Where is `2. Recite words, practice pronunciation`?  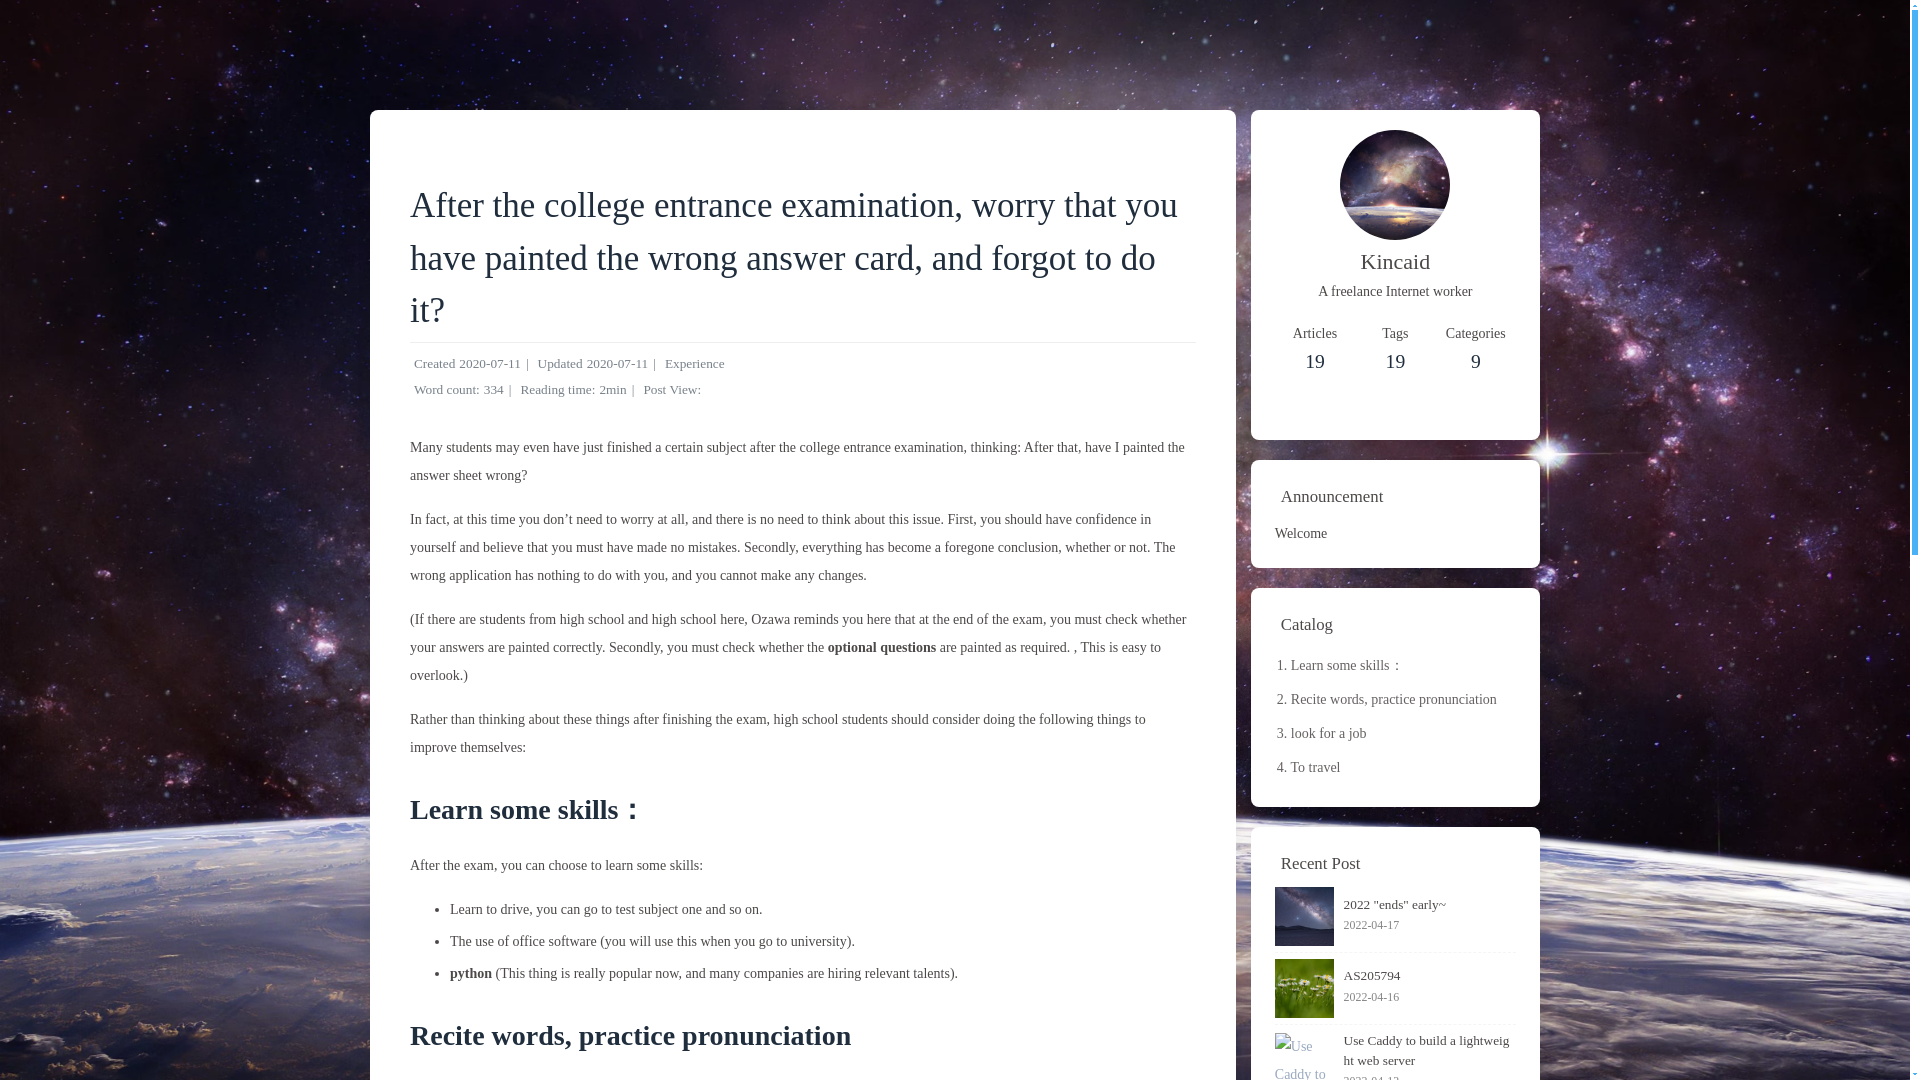
2. Recite words, practice pronunciation is located at coordinates (1476, 350).